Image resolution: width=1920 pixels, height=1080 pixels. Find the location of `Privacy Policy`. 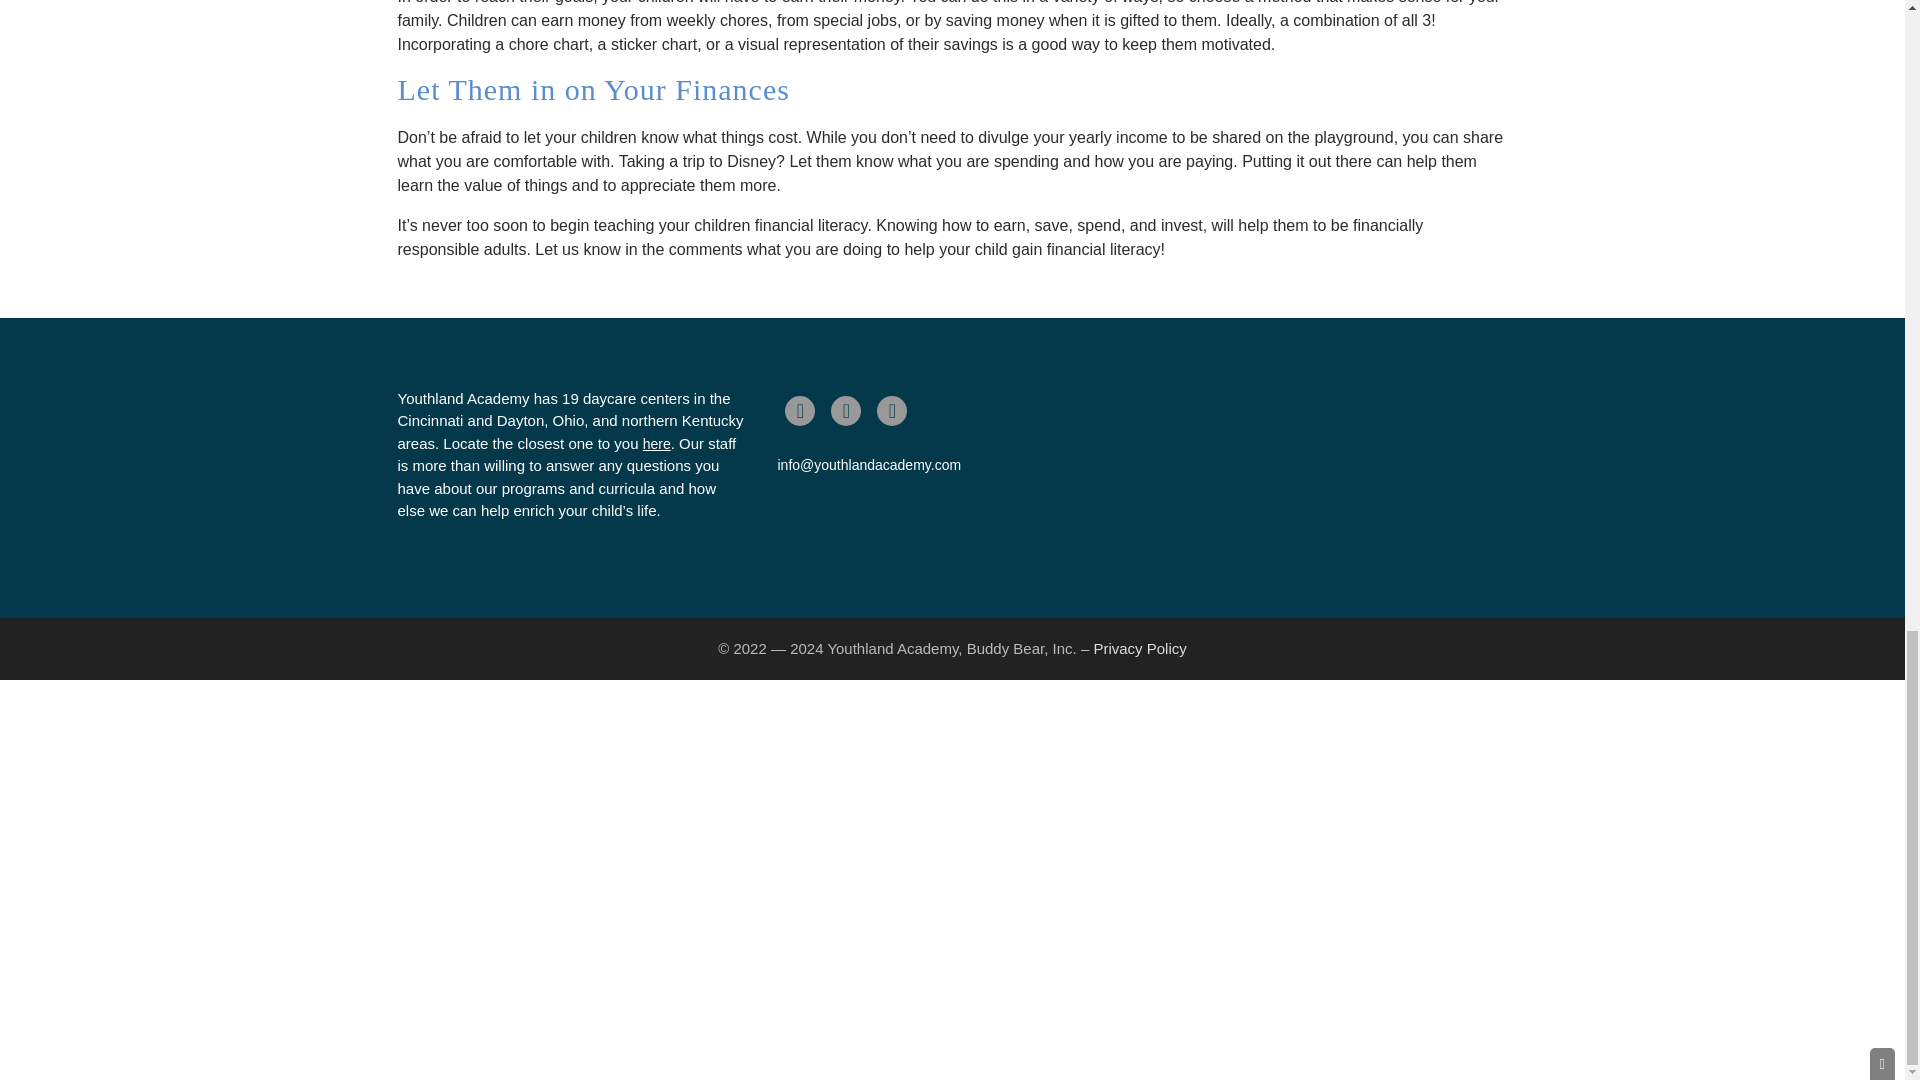

Privacy Policy is located at coordinates (1139, 648).